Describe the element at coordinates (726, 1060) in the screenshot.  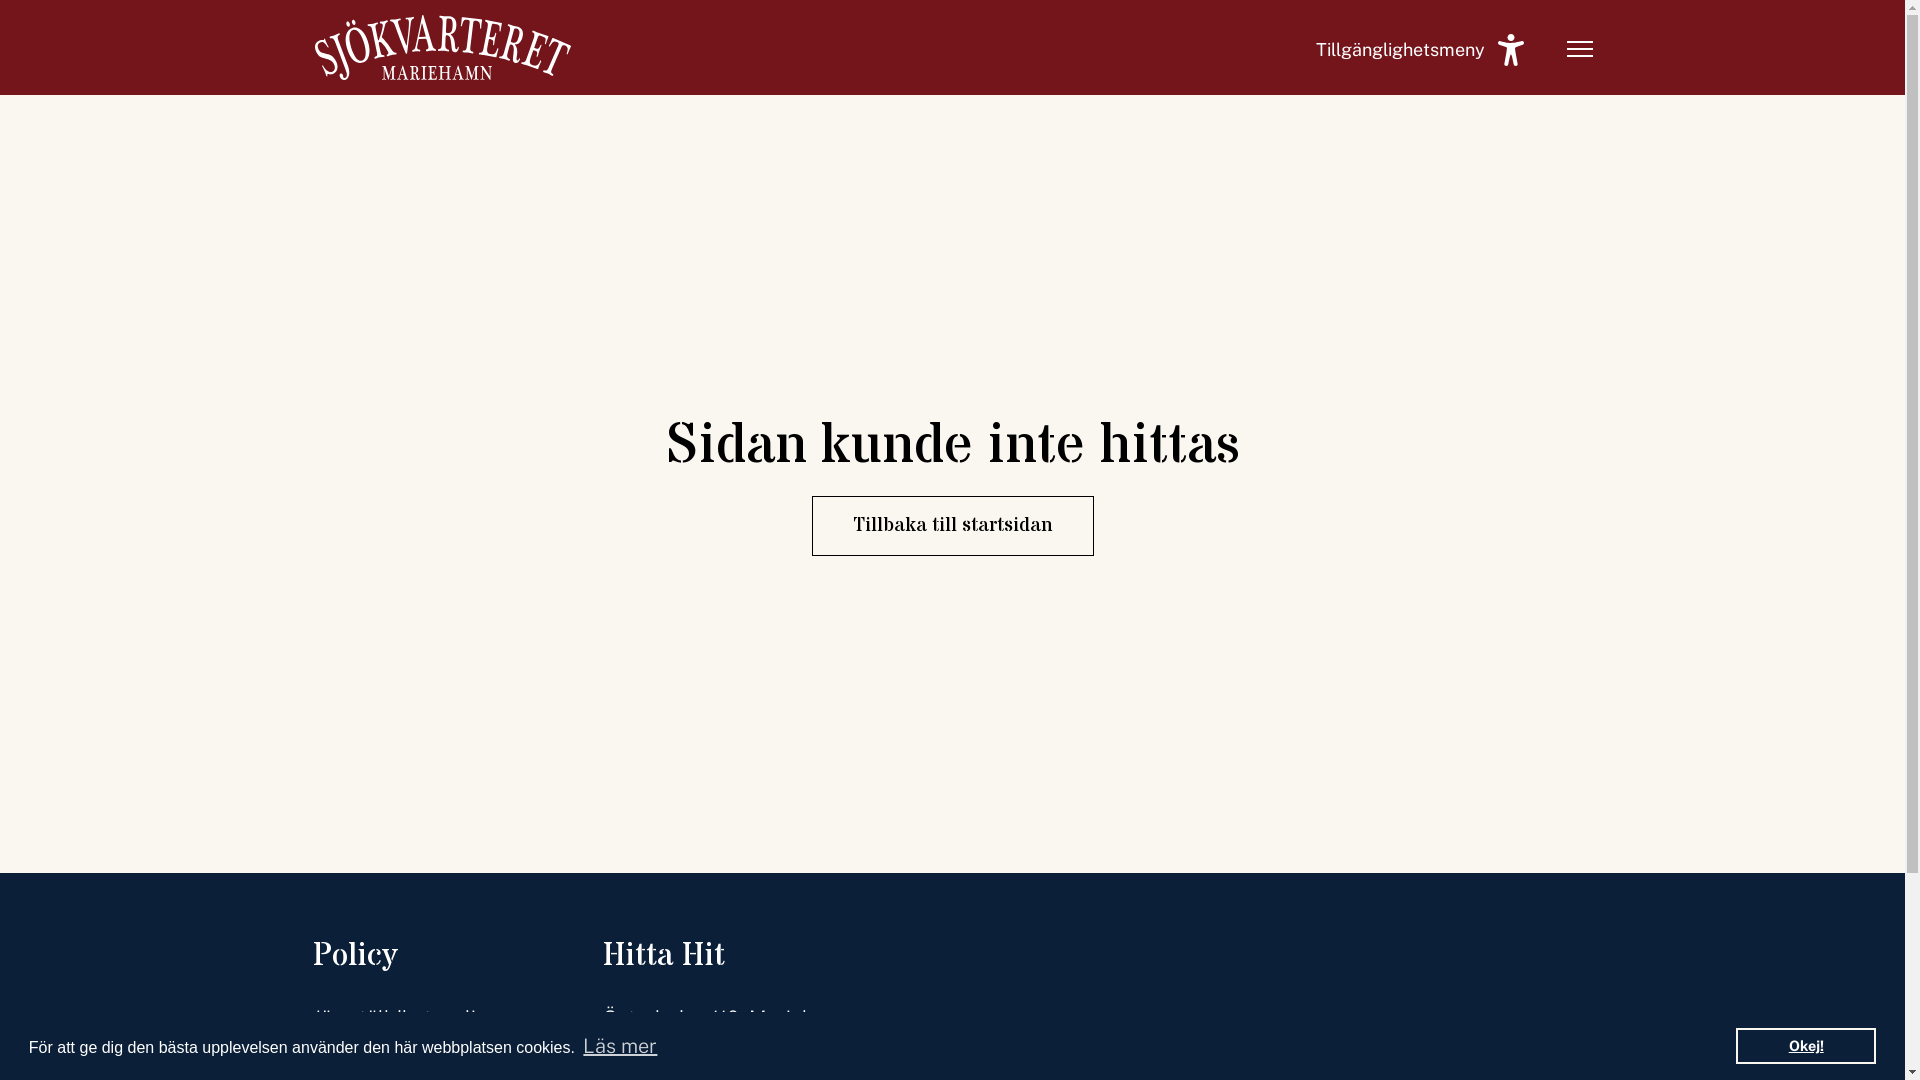
I see `+358 40 5283899` at that location.